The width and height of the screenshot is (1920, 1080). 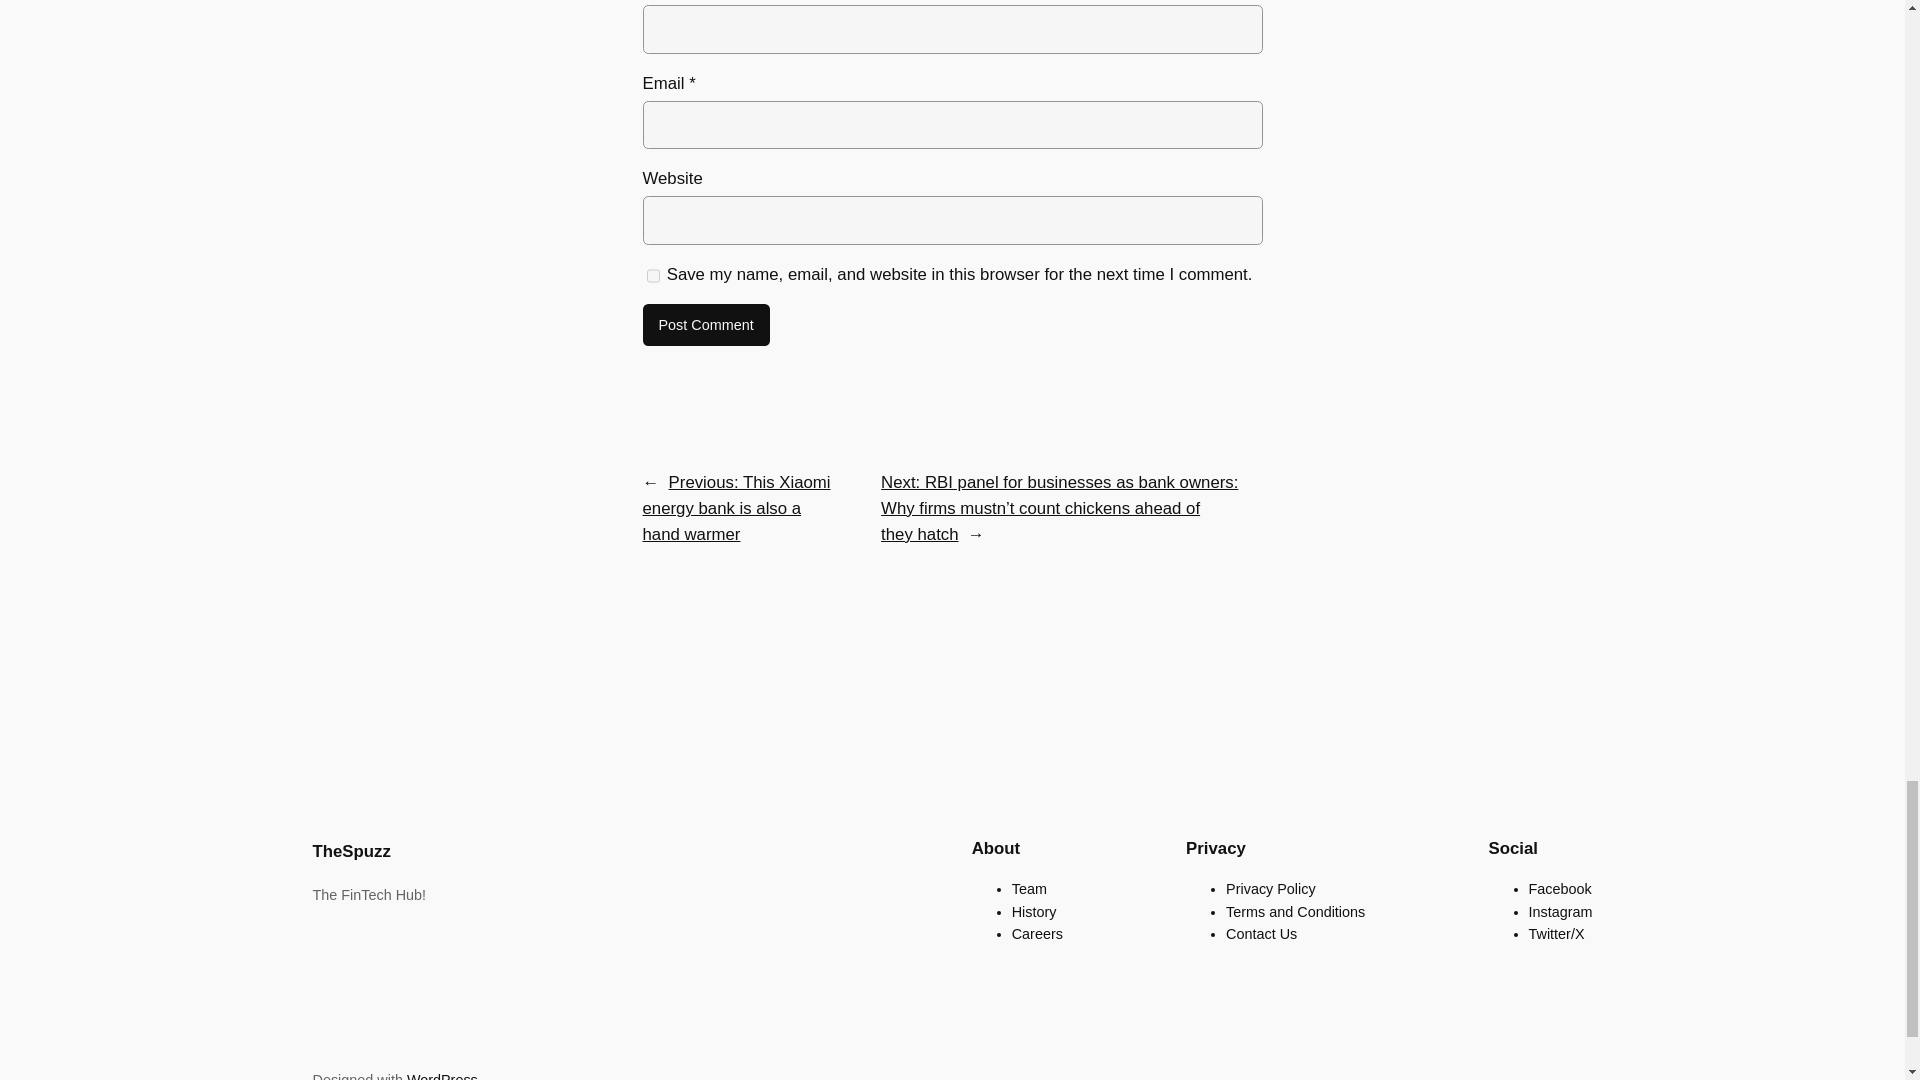 What do you see at coordinates (1560, 889) in the screenshot?
I see `Facebook` at bounding box center [1560, 889].